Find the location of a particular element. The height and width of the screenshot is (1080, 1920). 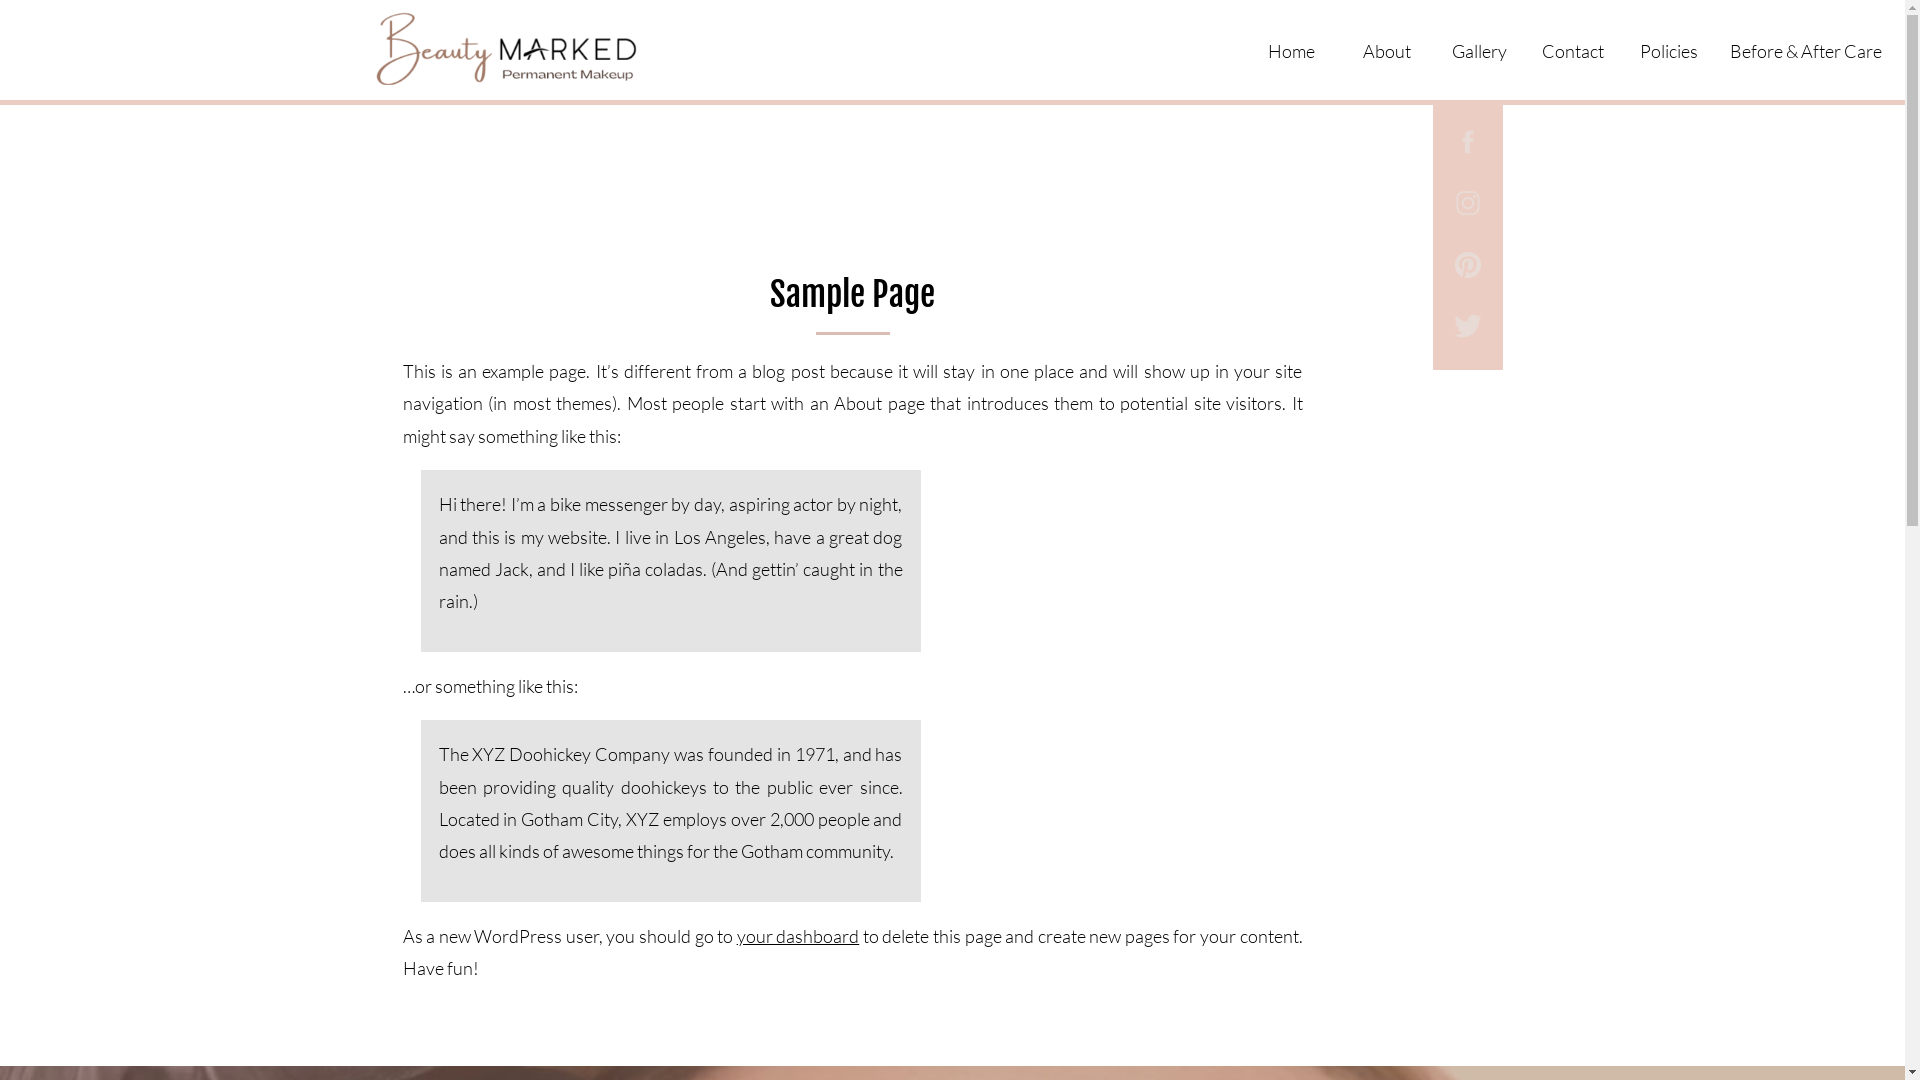

About is located at coordinates (1389, 48).